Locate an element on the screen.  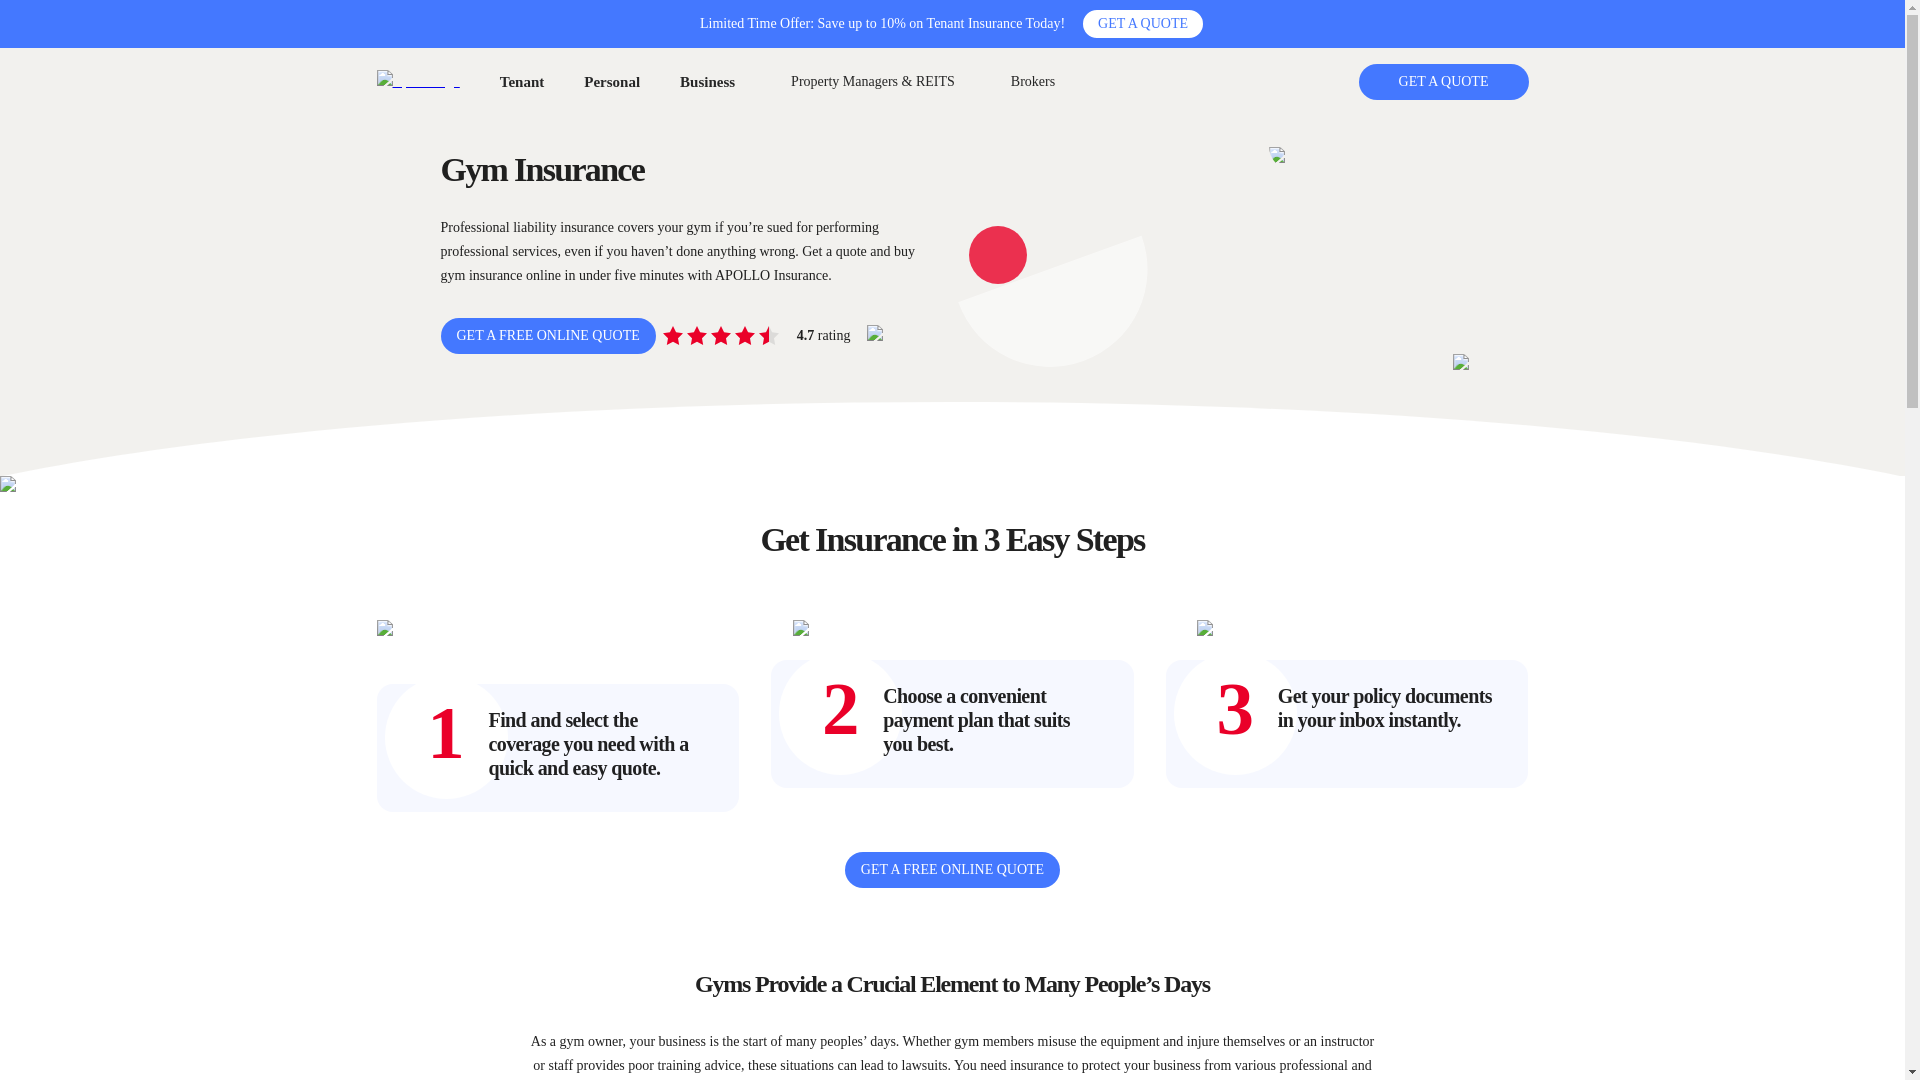
Business is located at coordinates (707, 82).